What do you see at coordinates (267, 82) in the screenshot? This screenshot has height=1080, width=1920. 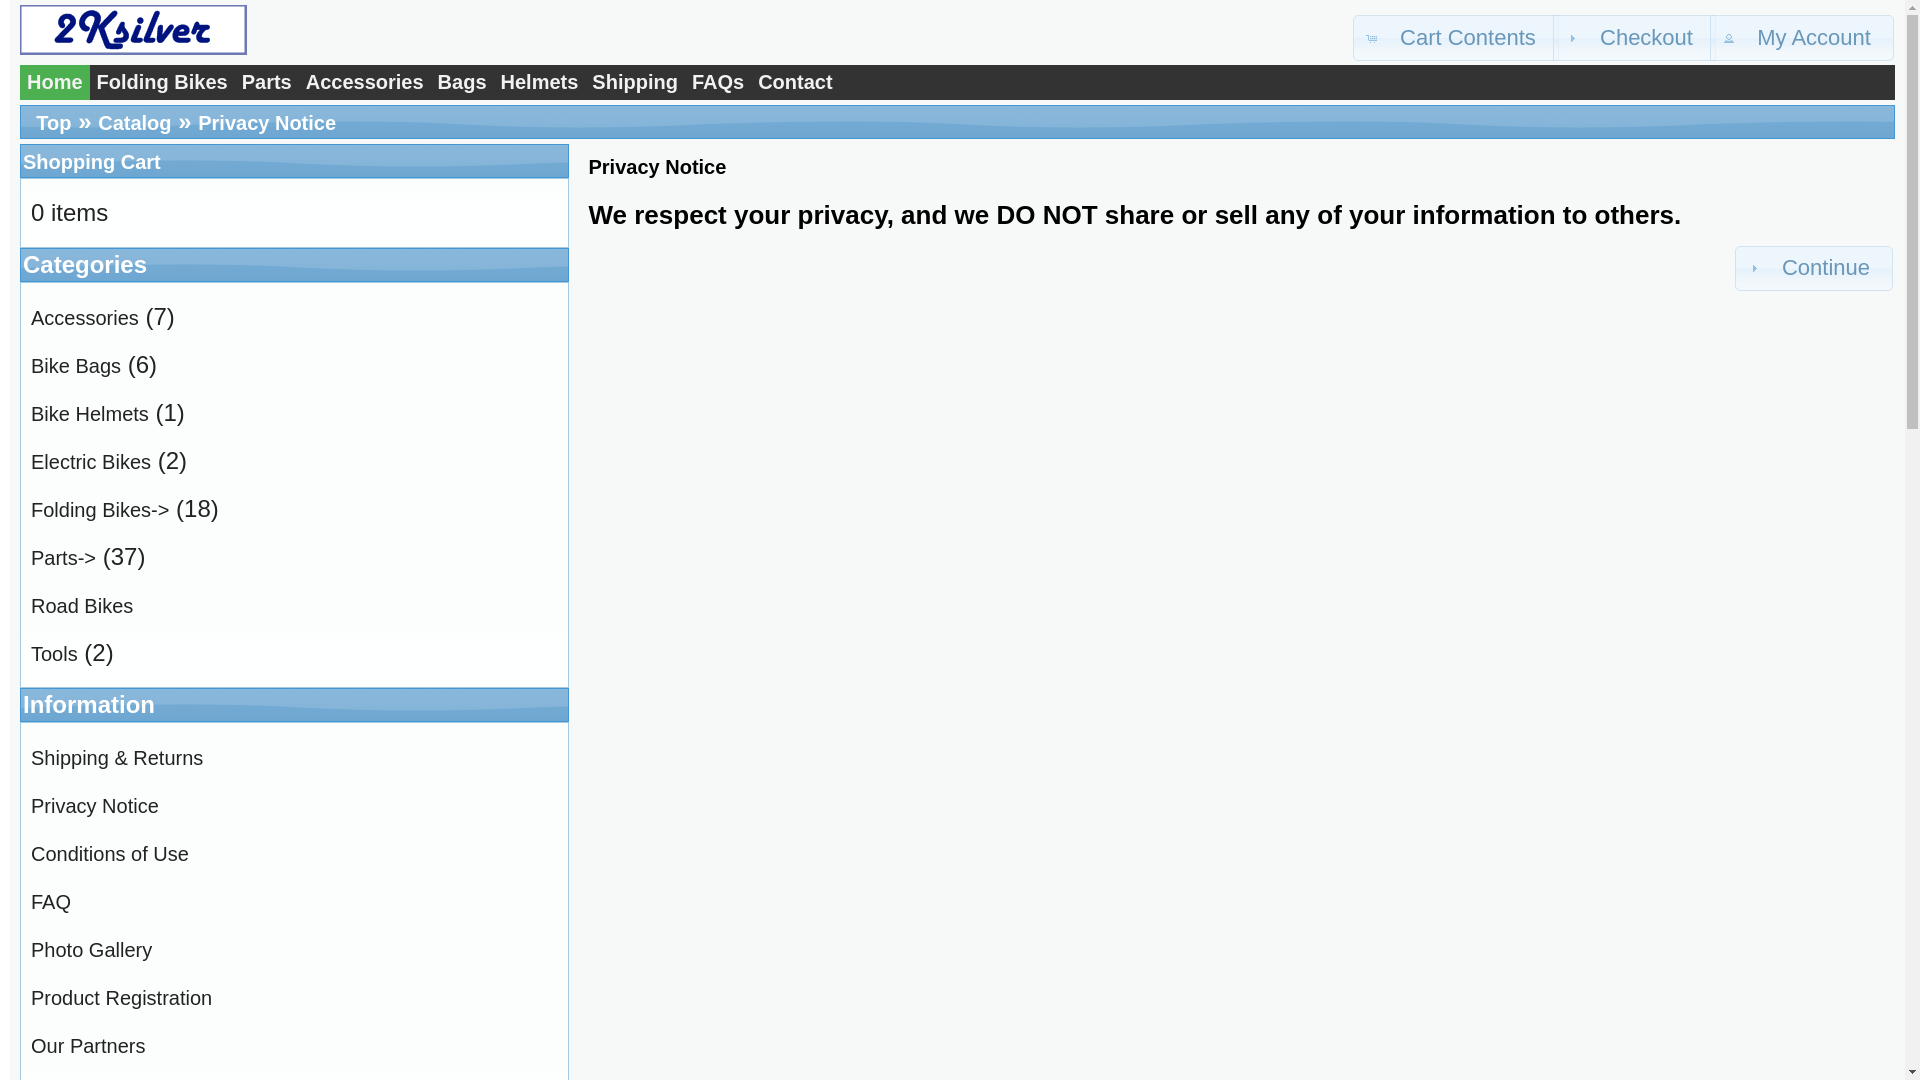 I see `Parts` at bounding box center [267, 82].